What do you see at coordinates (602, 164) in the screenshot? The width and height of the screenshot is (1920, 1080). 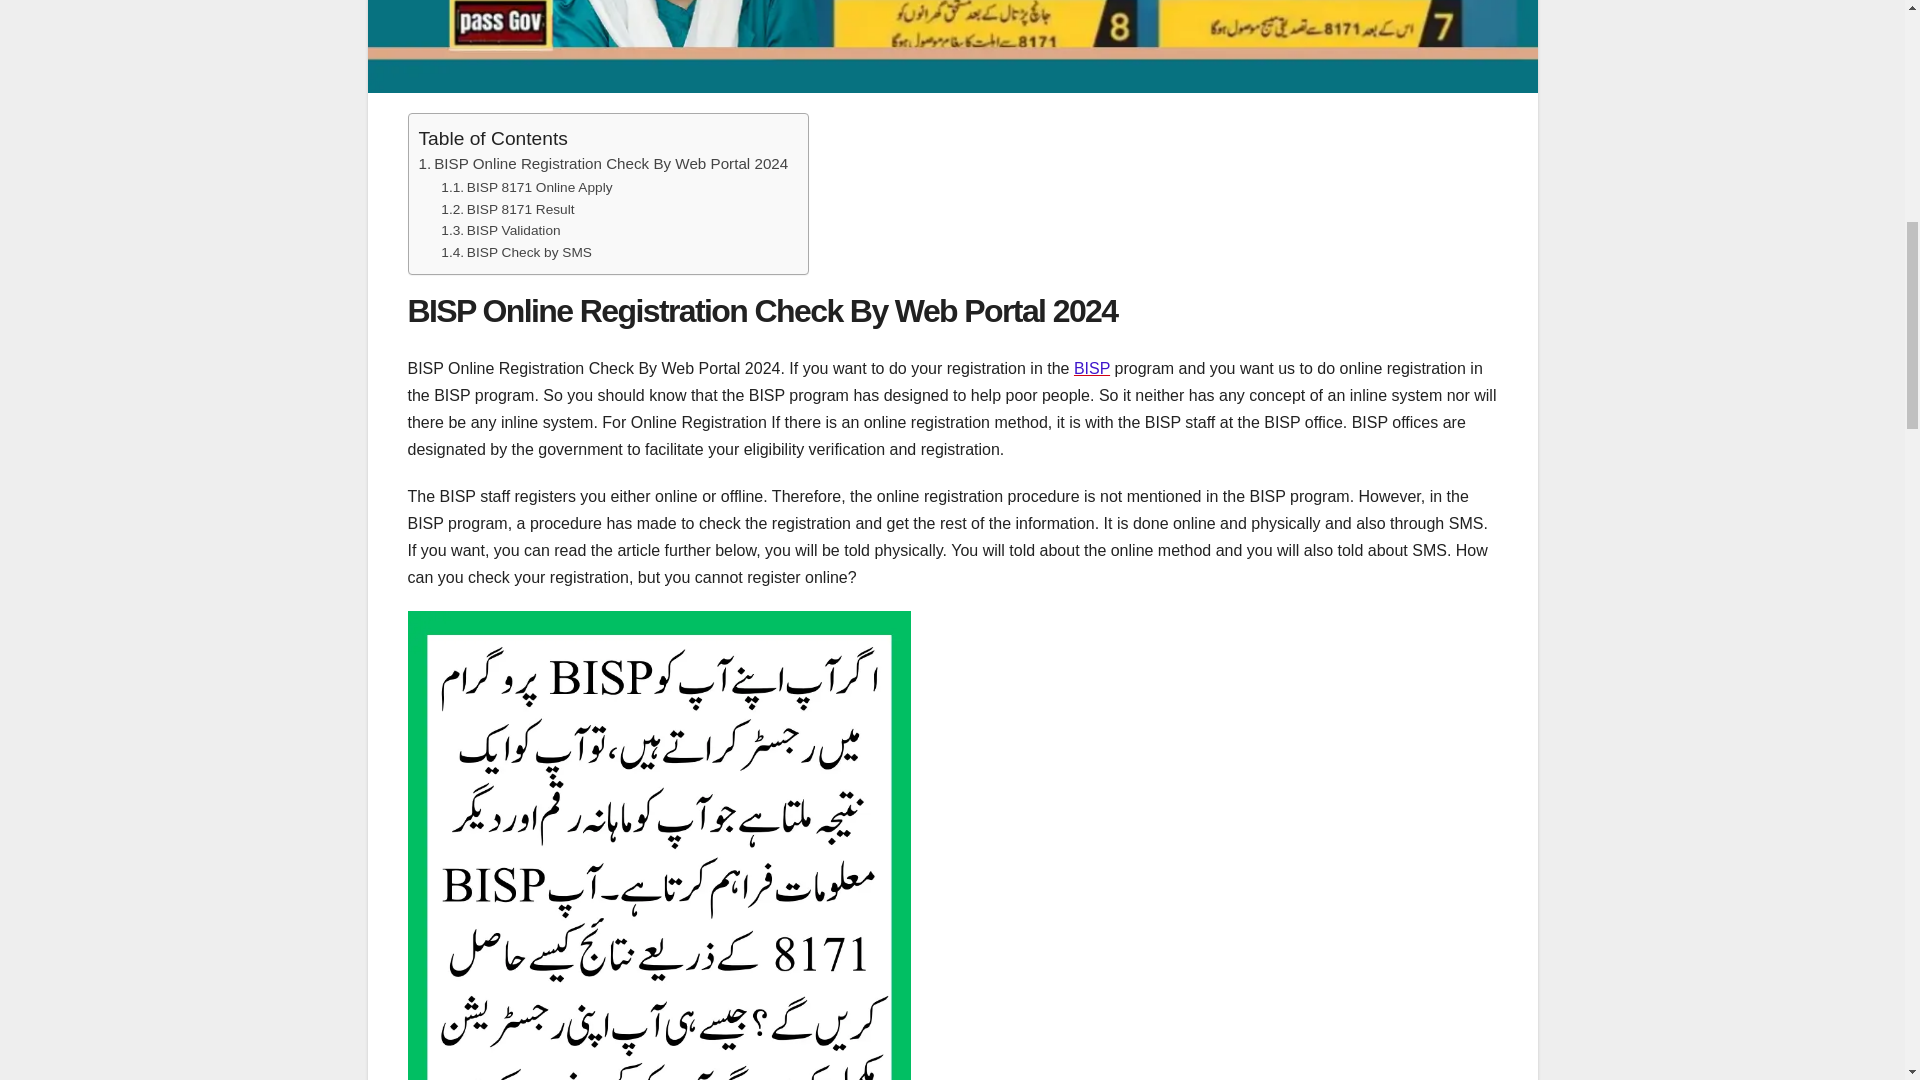 I see `BISP Online Registration Check By Web Portal 2024` at bounding box center [602, 164].